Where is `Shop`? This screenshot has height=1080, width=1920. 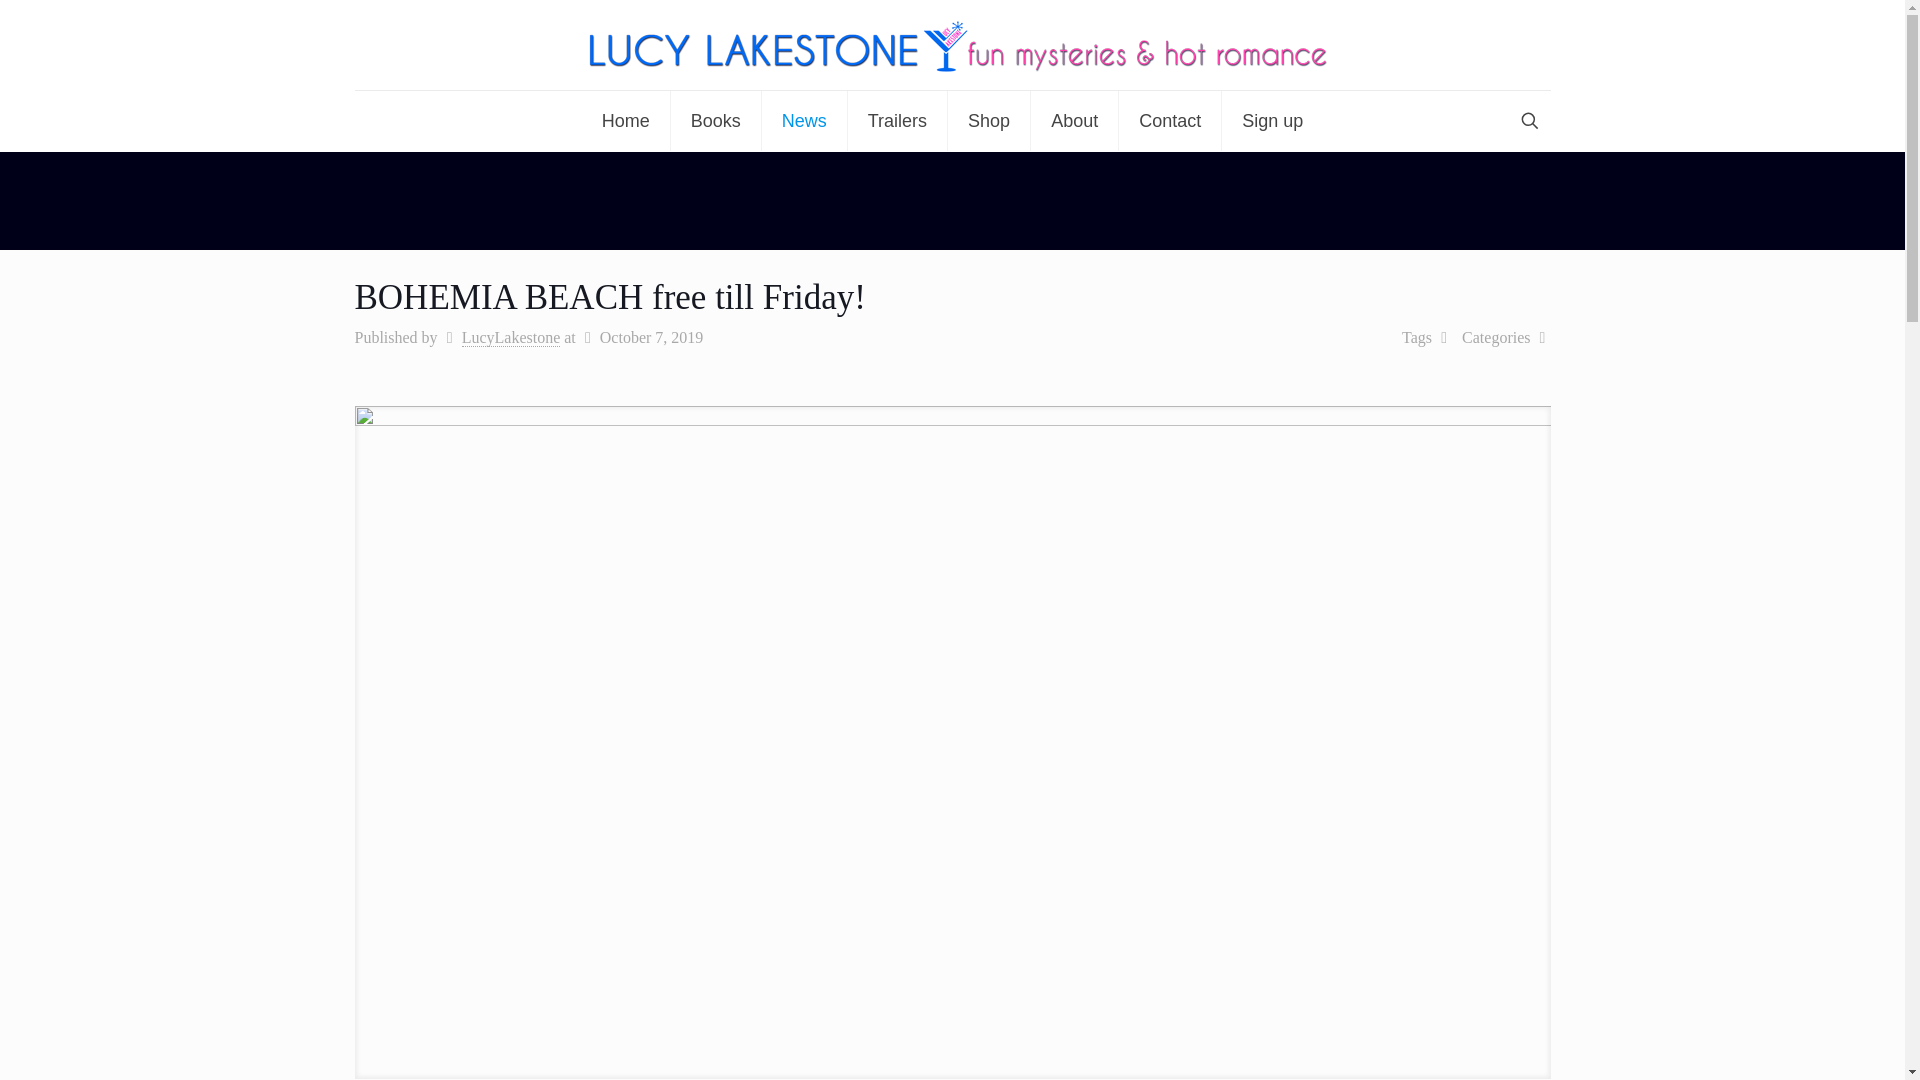 Shop is located at coordinates (990, 120).